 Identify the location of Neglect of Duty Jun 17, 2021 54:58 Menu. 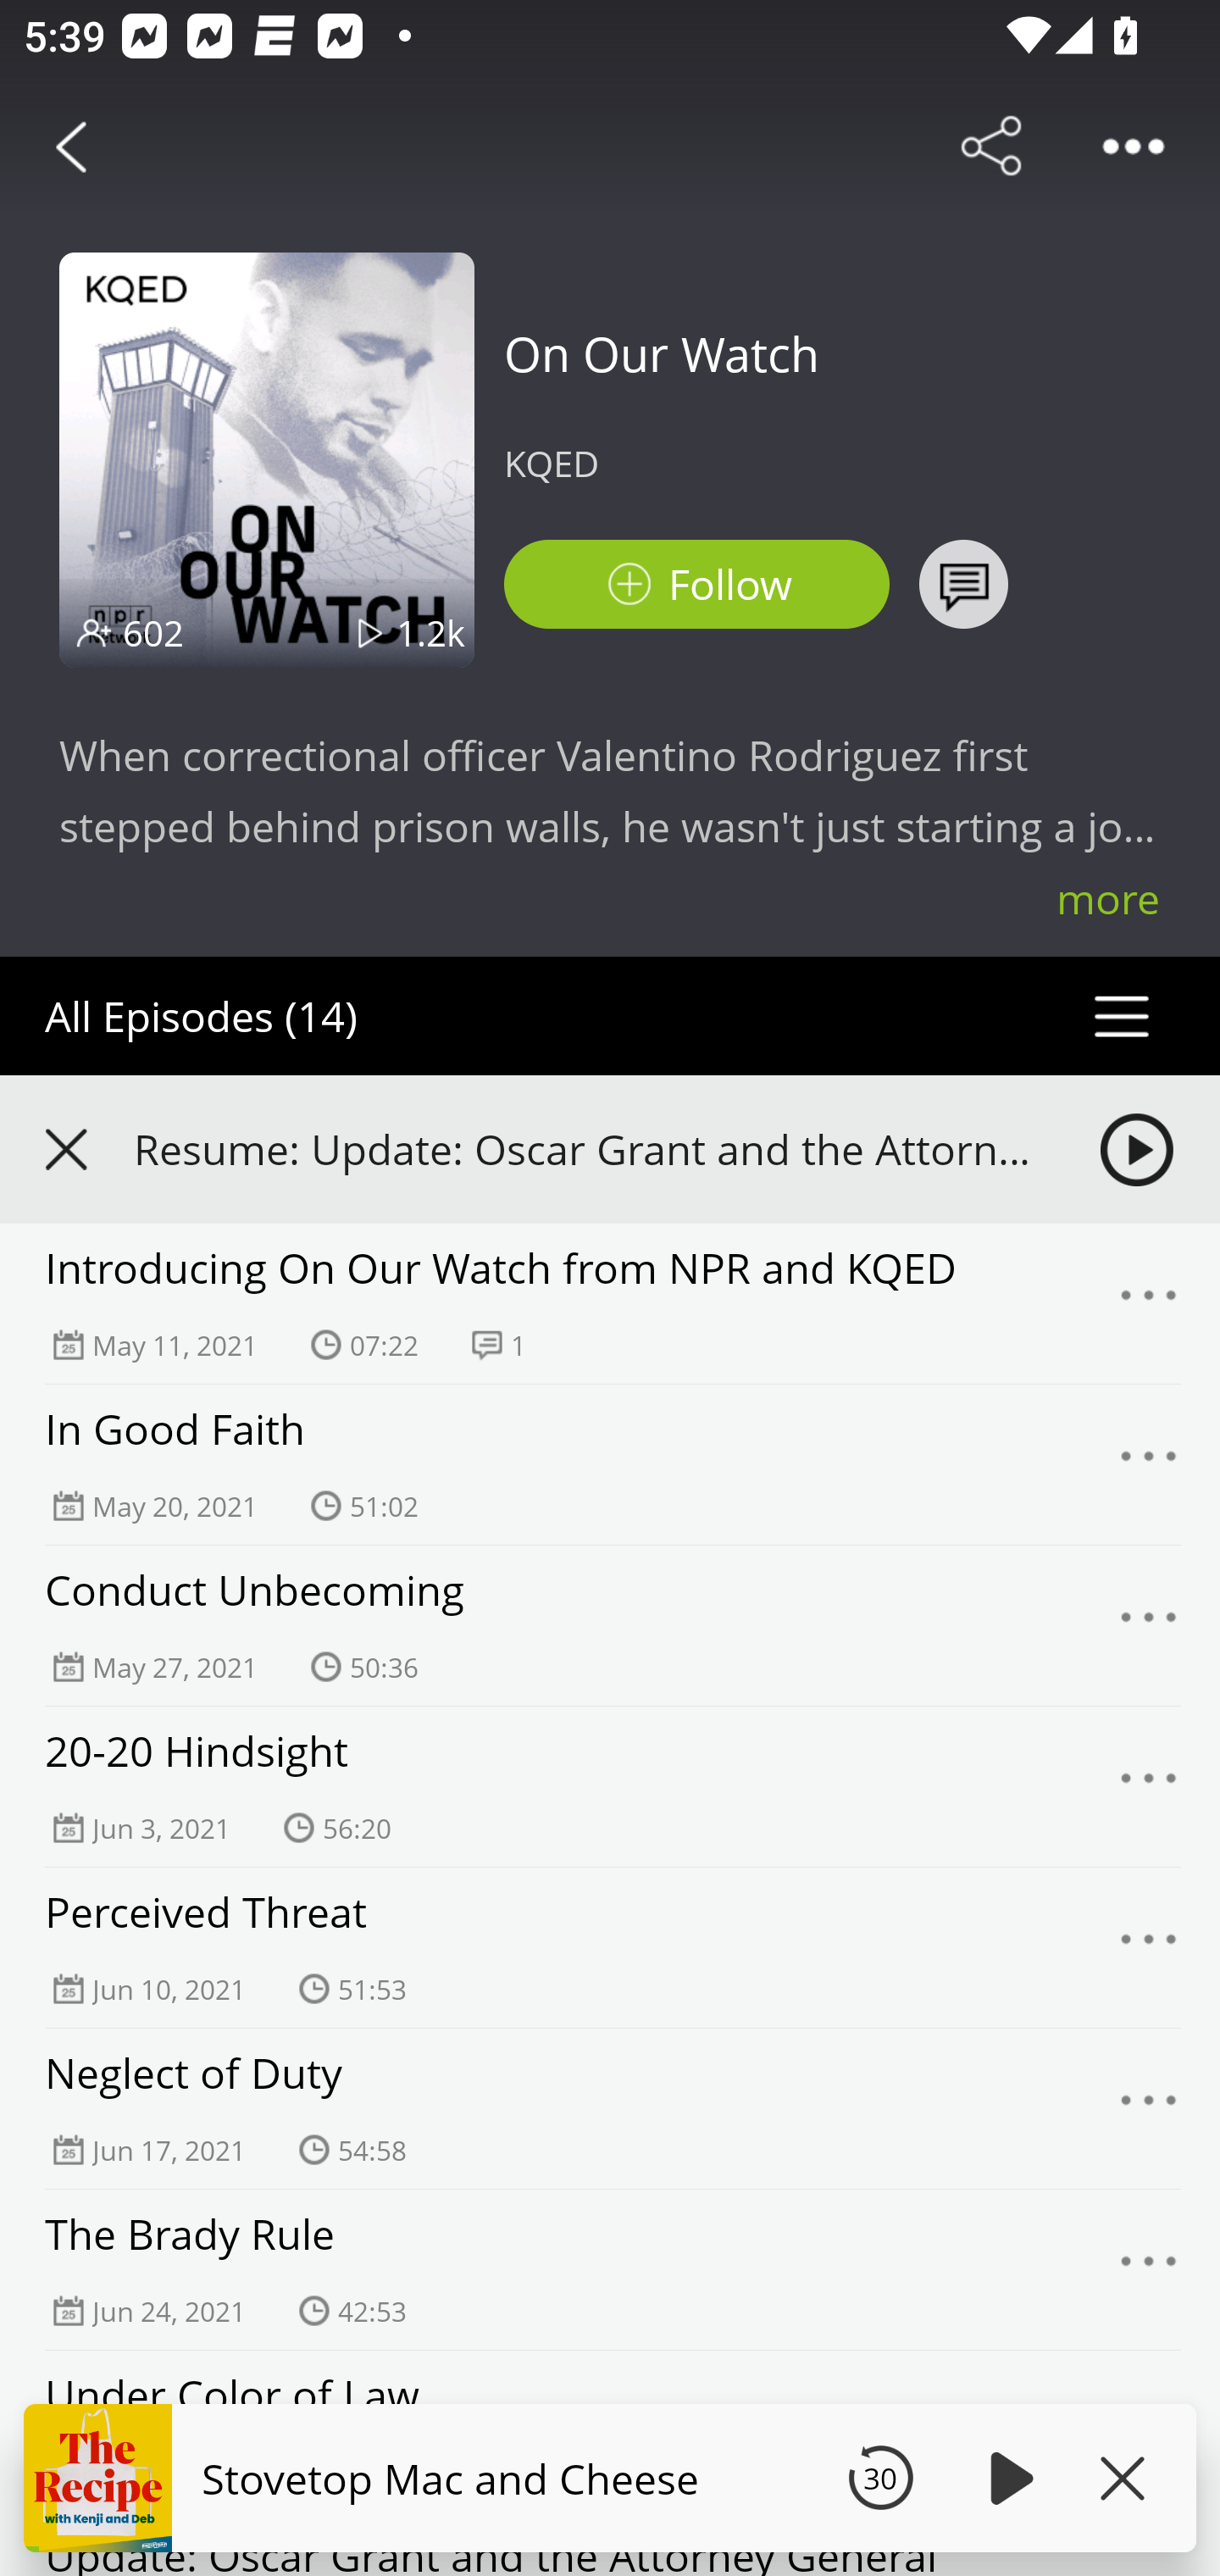
(610, 2110).